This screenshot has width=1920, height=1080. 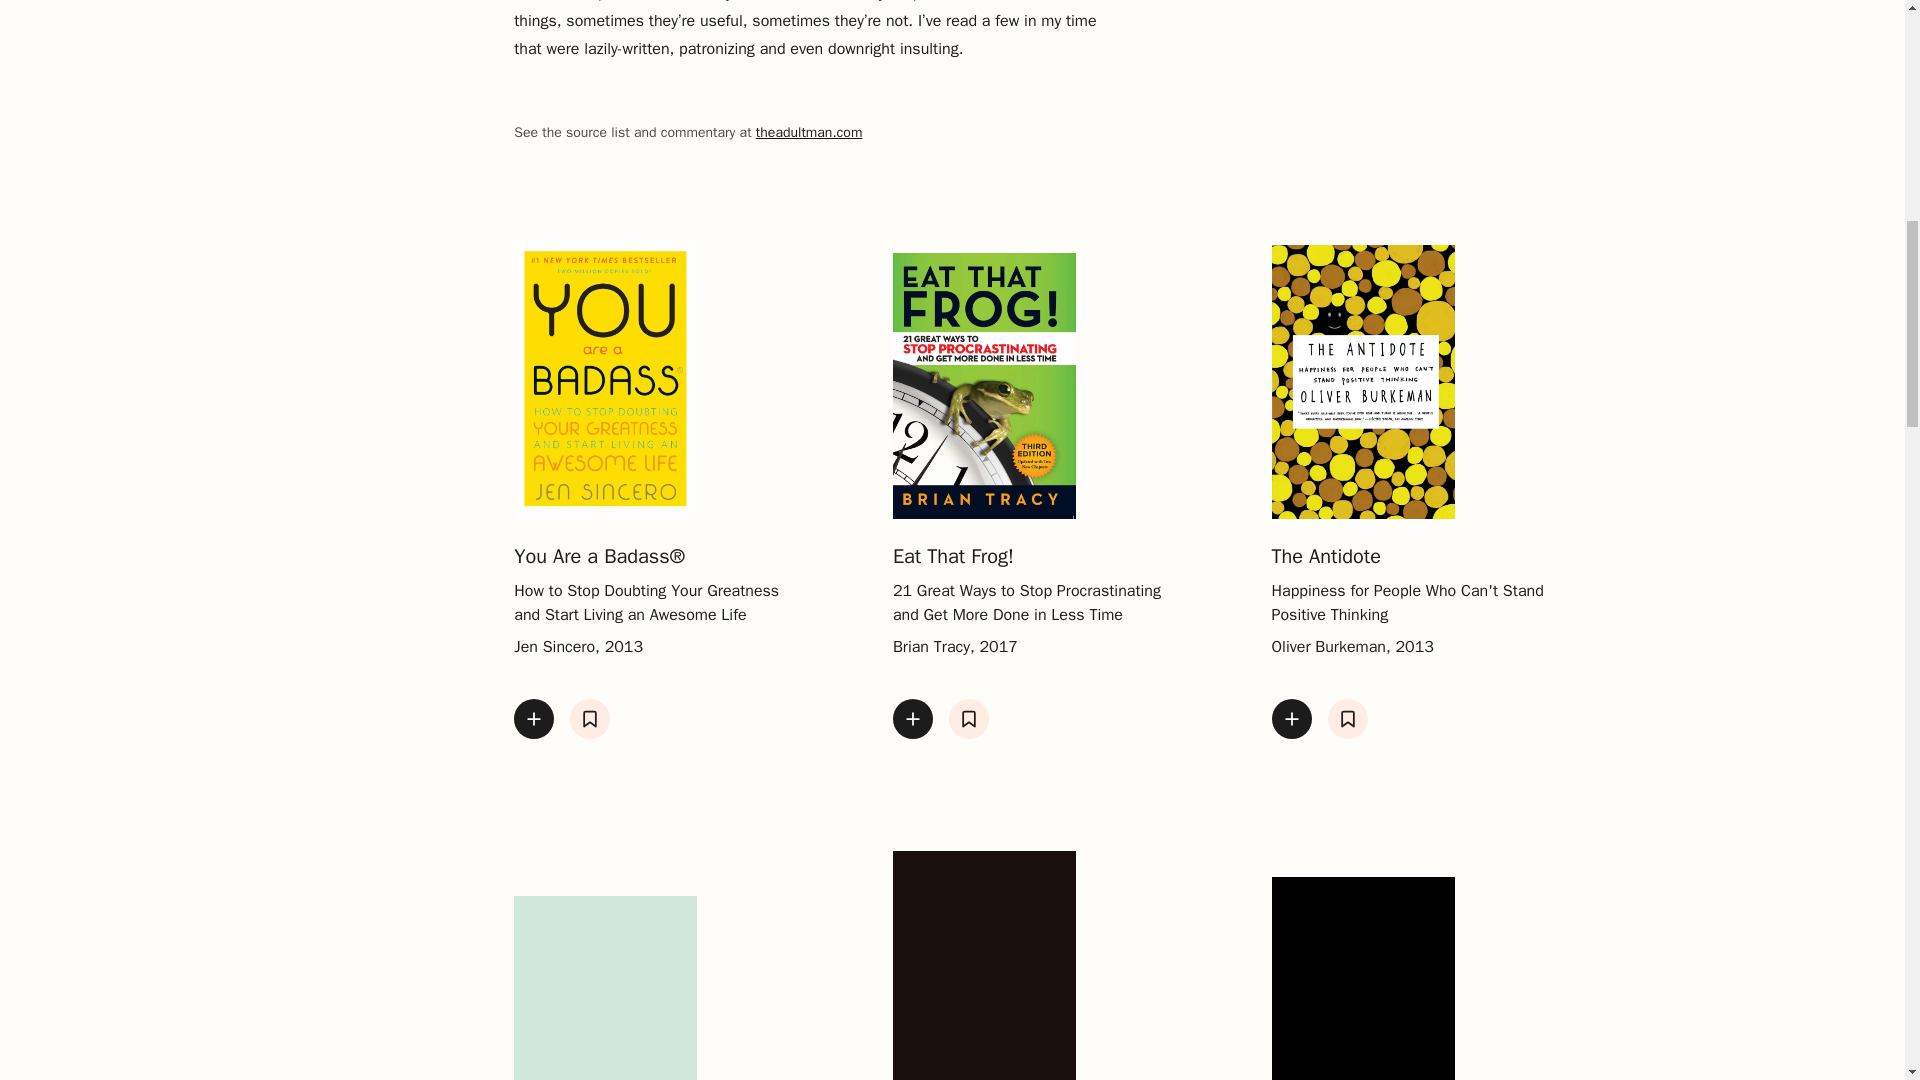 What do you see at coordinates (809, 132) in the screenshot?
I see `theadultman.com` at bounding box center [809, 132].